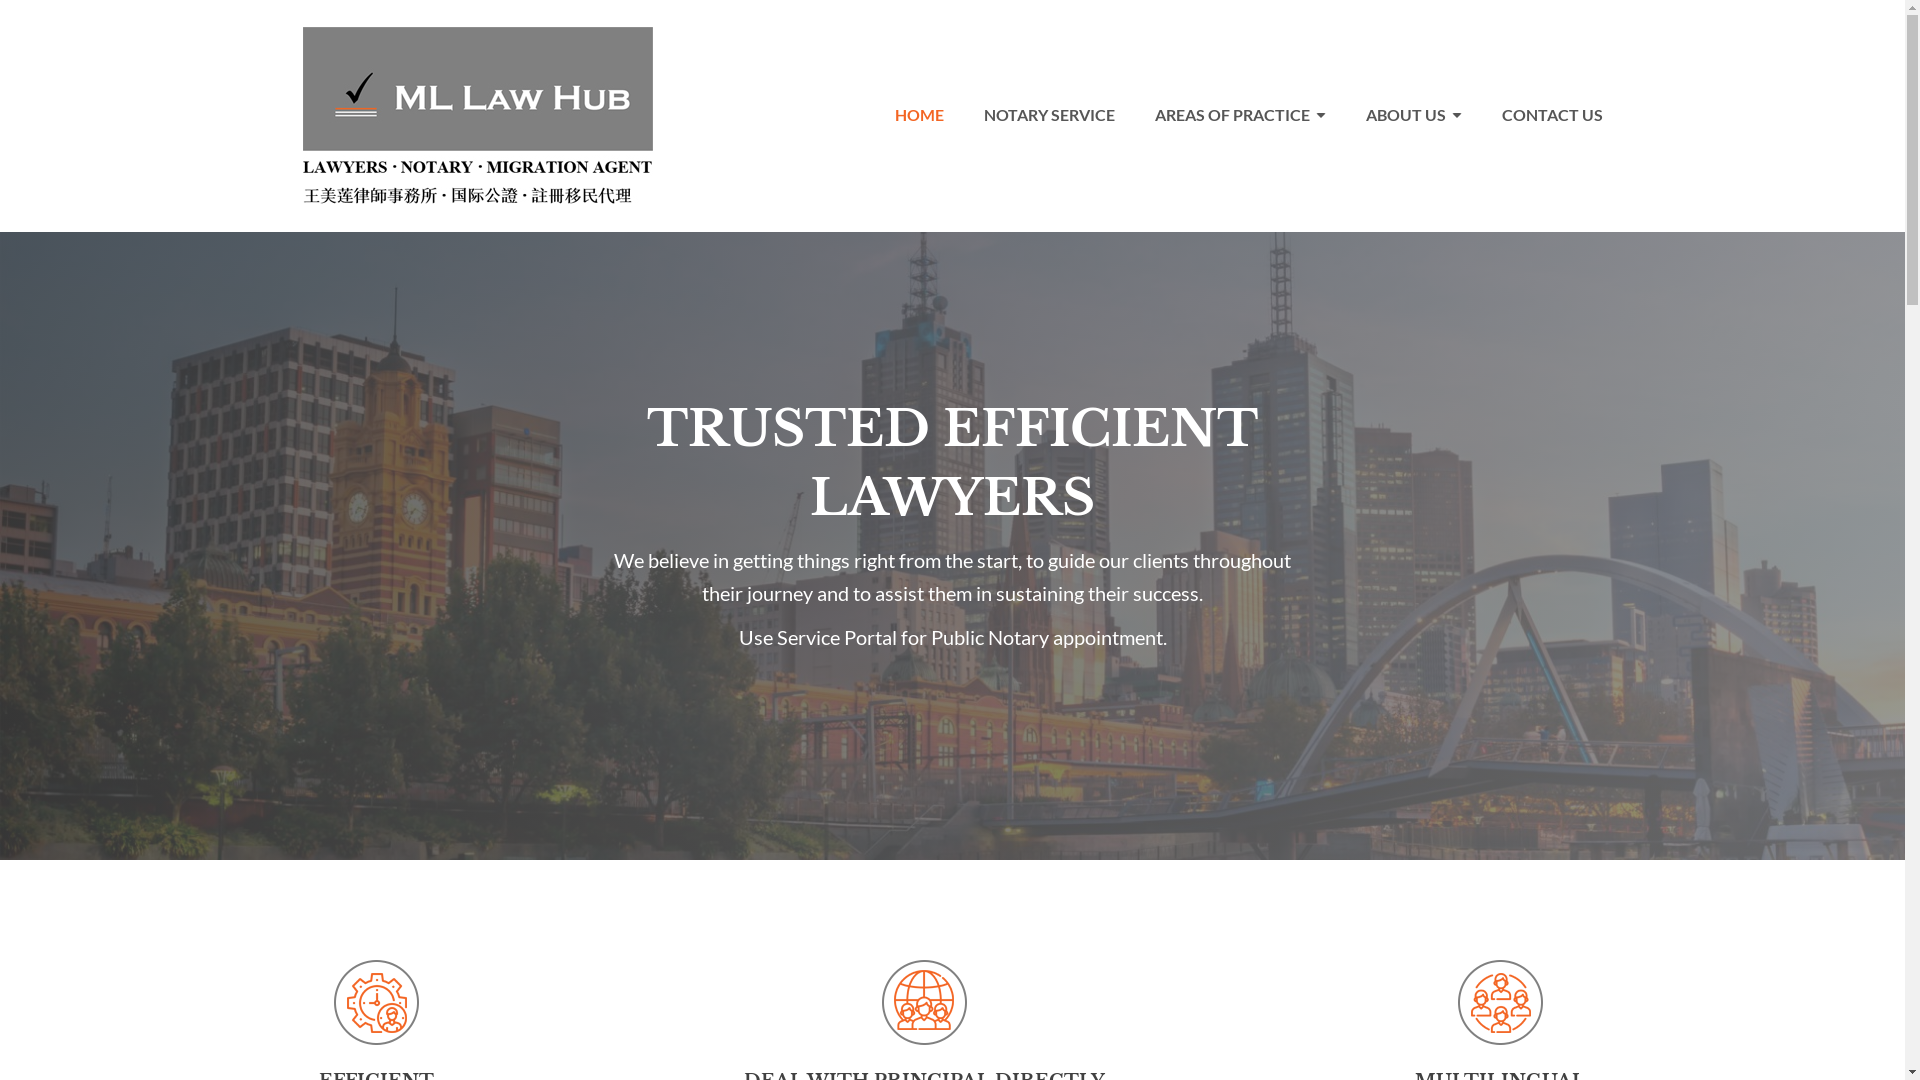 This screenshot has height=1080, width=1920. What do you see at coordinates (477, 197) in the screenshot?
I see `ML Law Hub` at bounding box center [477, 197].